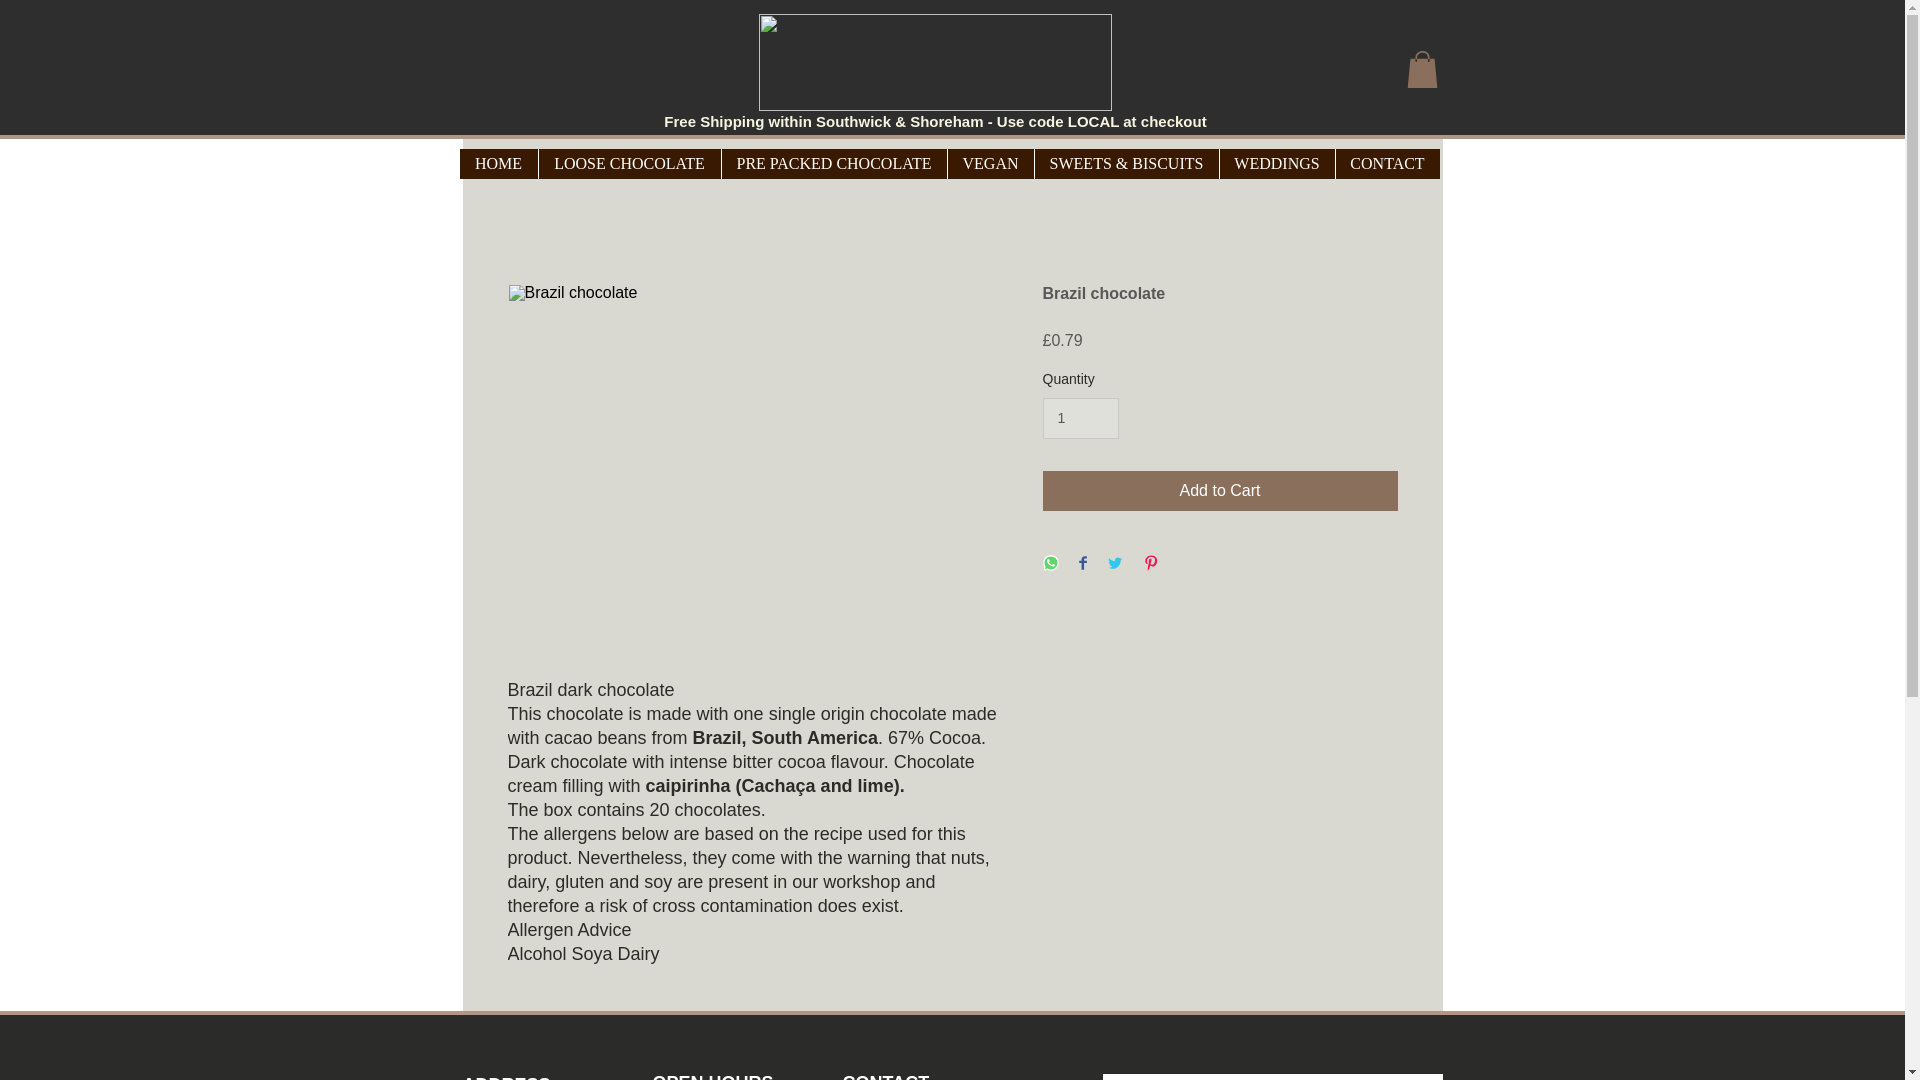 This screenshot has height=1080, width=1920. Describe the element at coordinates (1080, 418) in the screenshot. I see `1` at that location.